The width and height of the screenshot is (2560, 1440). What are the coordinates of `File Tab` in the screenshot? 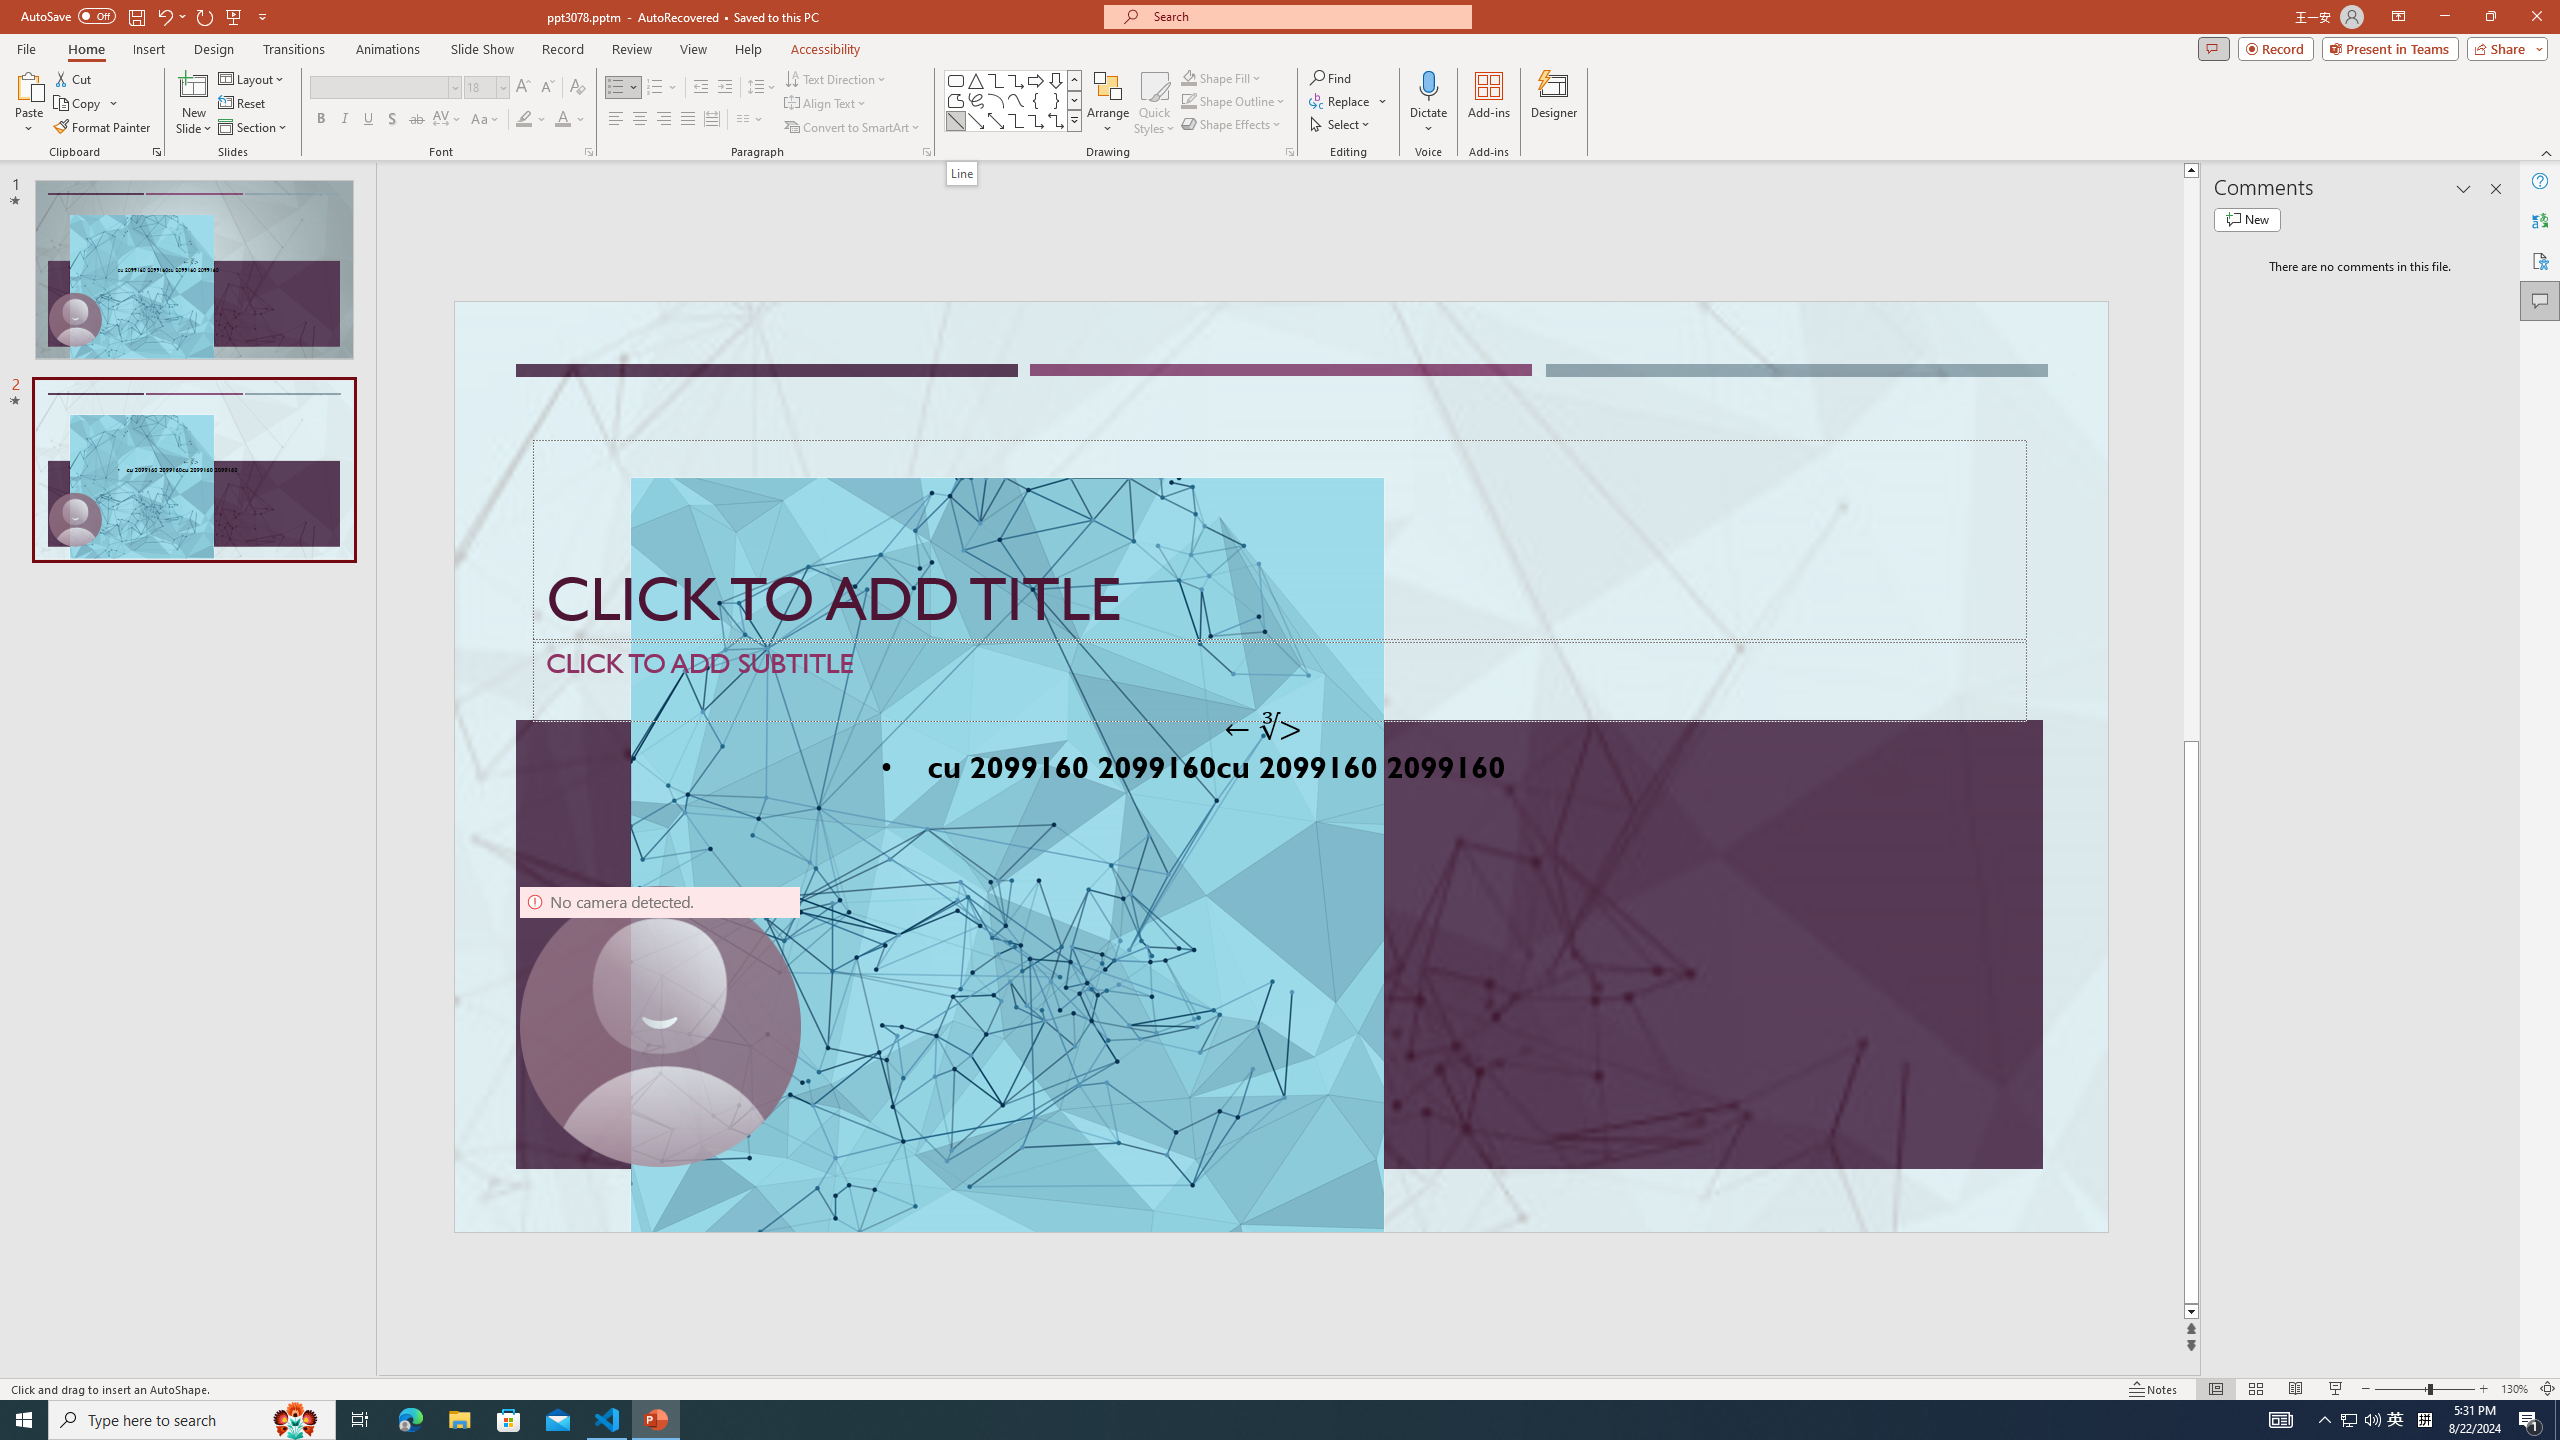 It's located at (26, 48).